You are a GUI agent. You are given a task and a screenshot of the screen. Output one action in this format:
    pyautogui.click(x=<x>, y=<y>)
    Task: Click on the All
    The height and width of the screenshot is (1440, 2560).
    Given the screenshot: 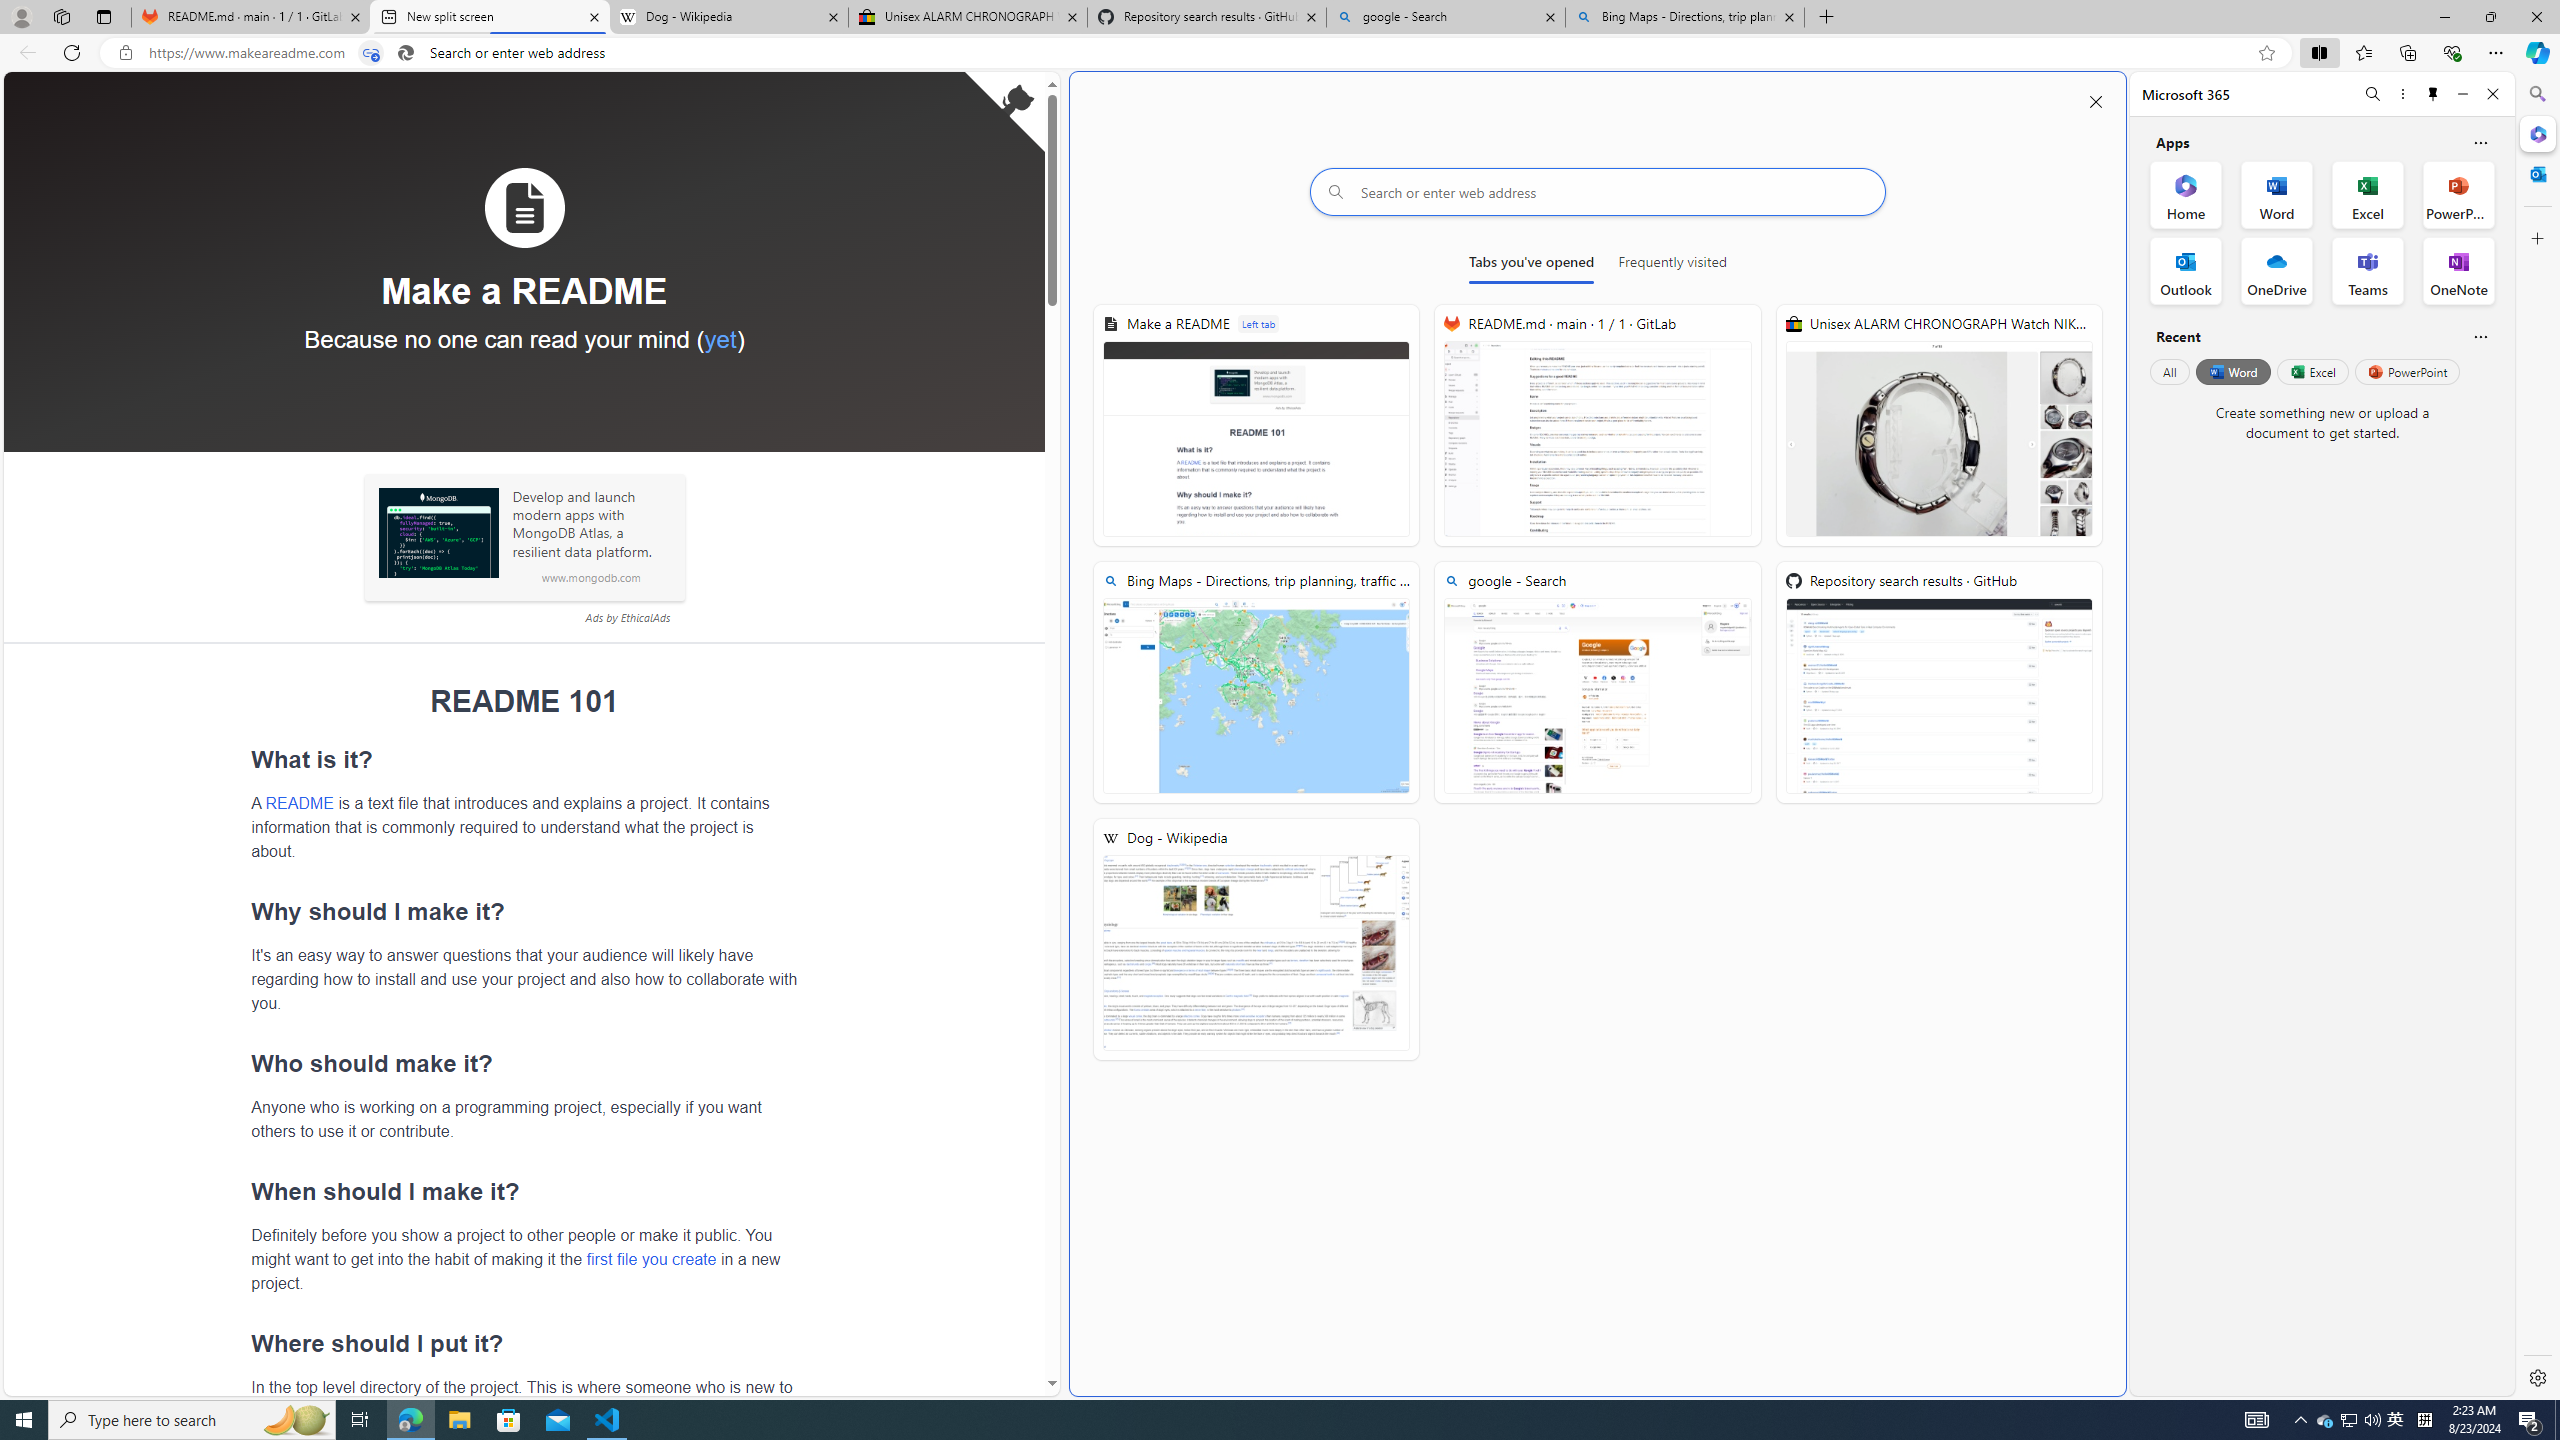 What is the action you would take?
    pyautogui.click(x=2169, y=371)
    